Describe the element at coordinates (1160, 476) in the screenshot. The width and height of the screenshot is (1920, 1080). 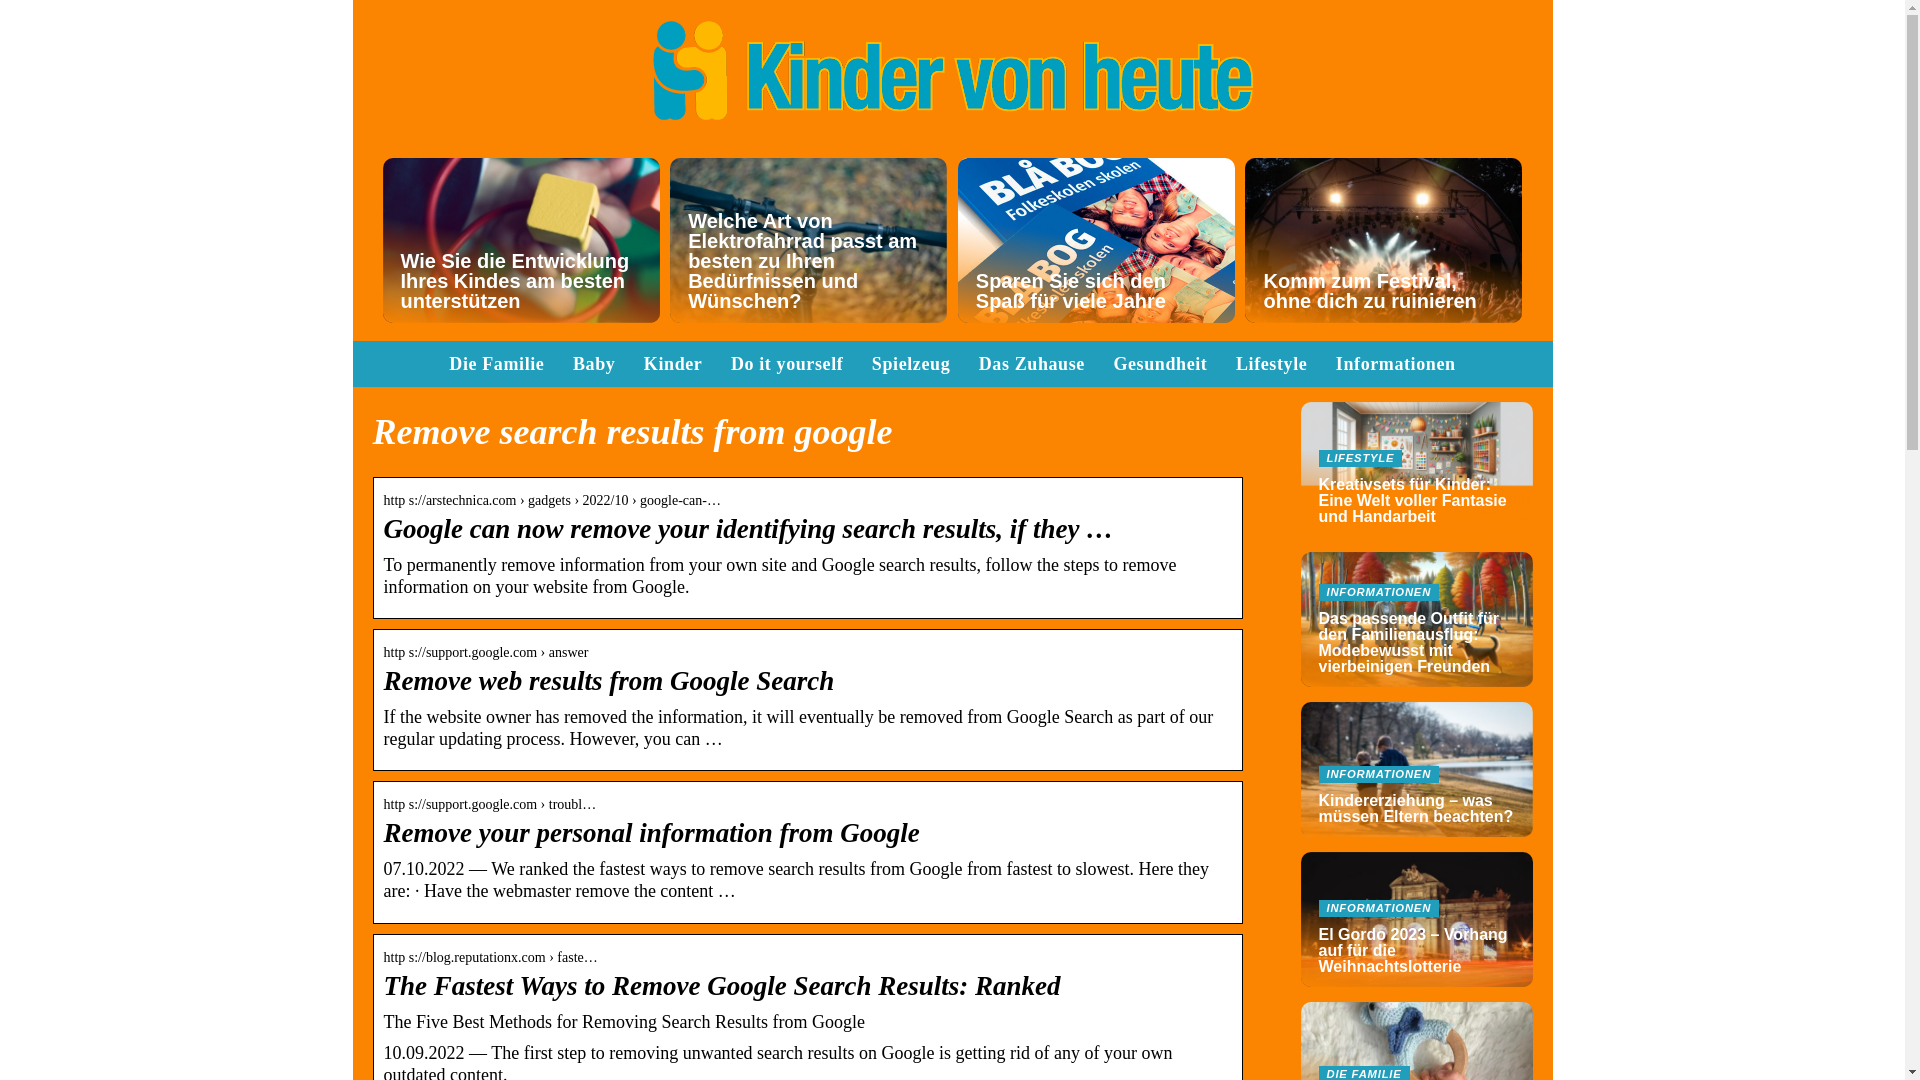
I see `Gesundheit` at that location.